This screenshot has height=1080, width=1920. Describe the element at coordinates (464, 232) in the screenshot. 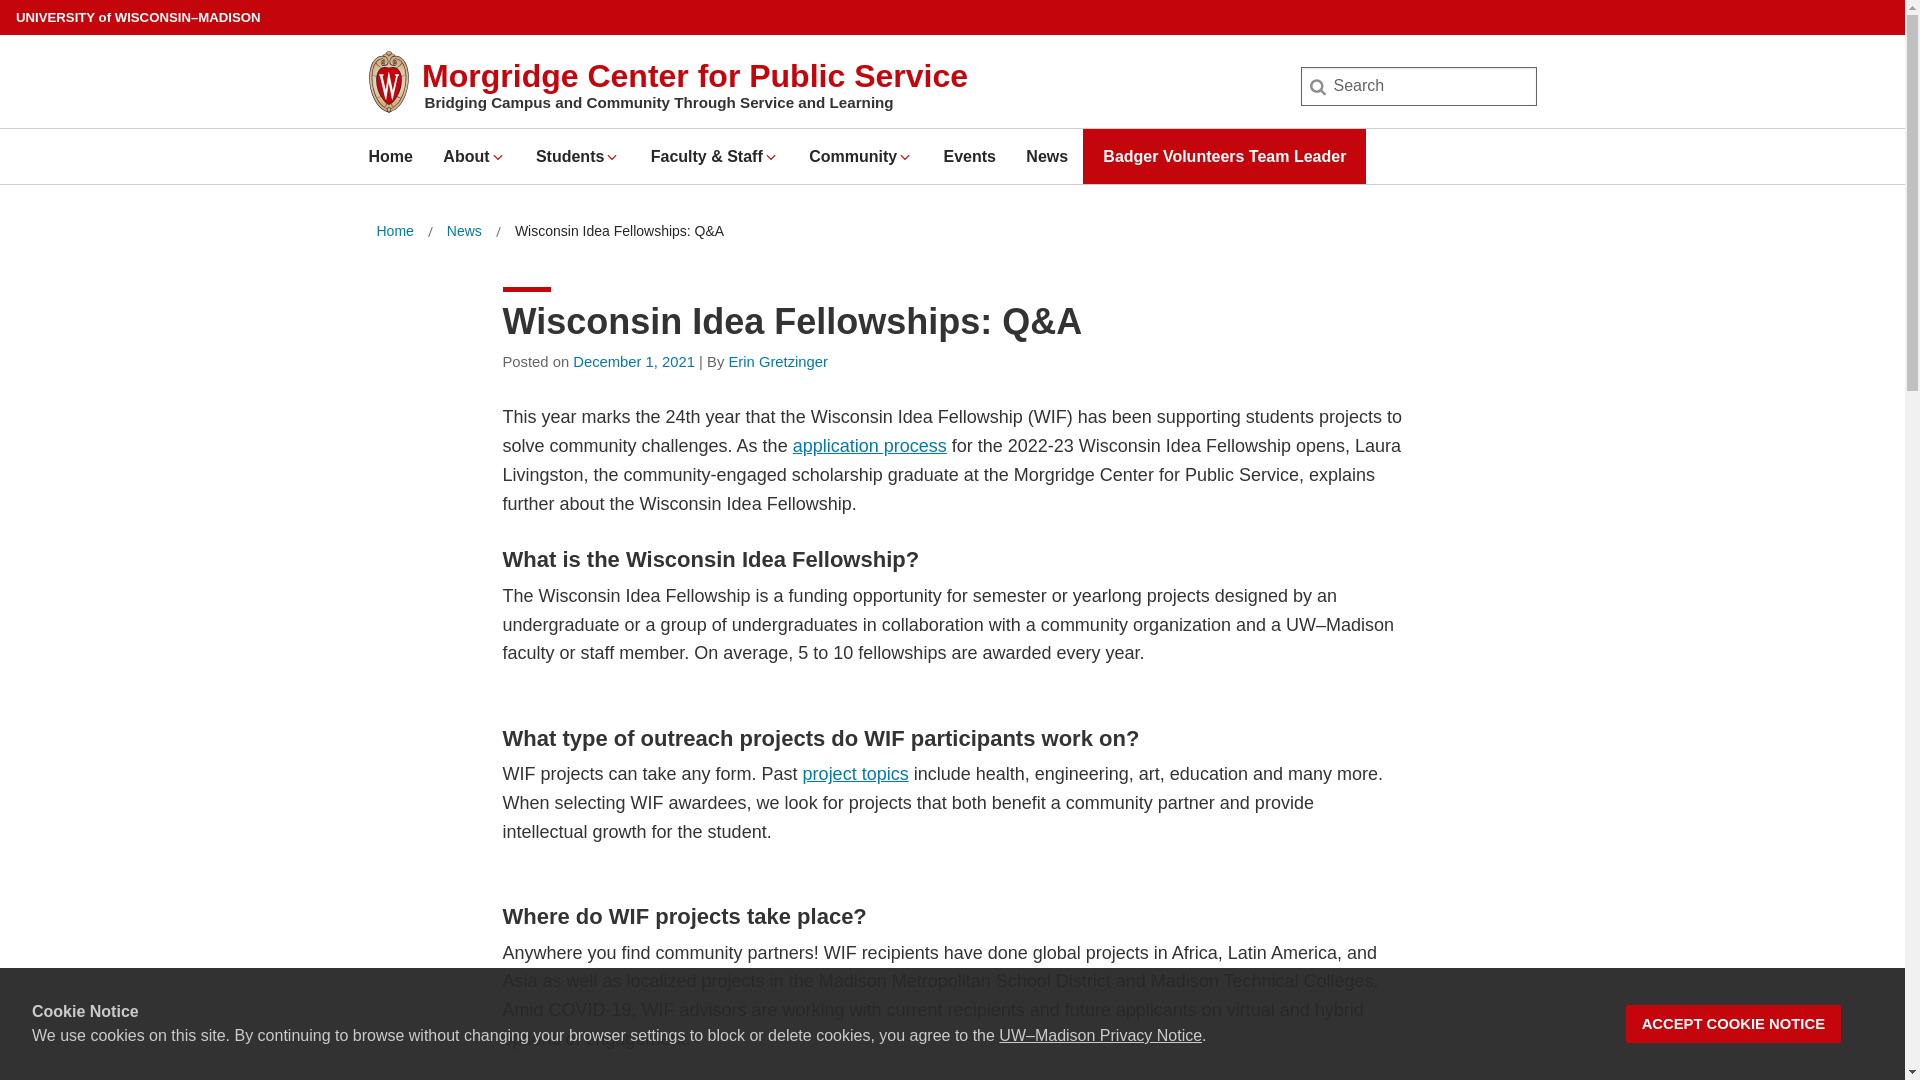

I see `News` at that location.